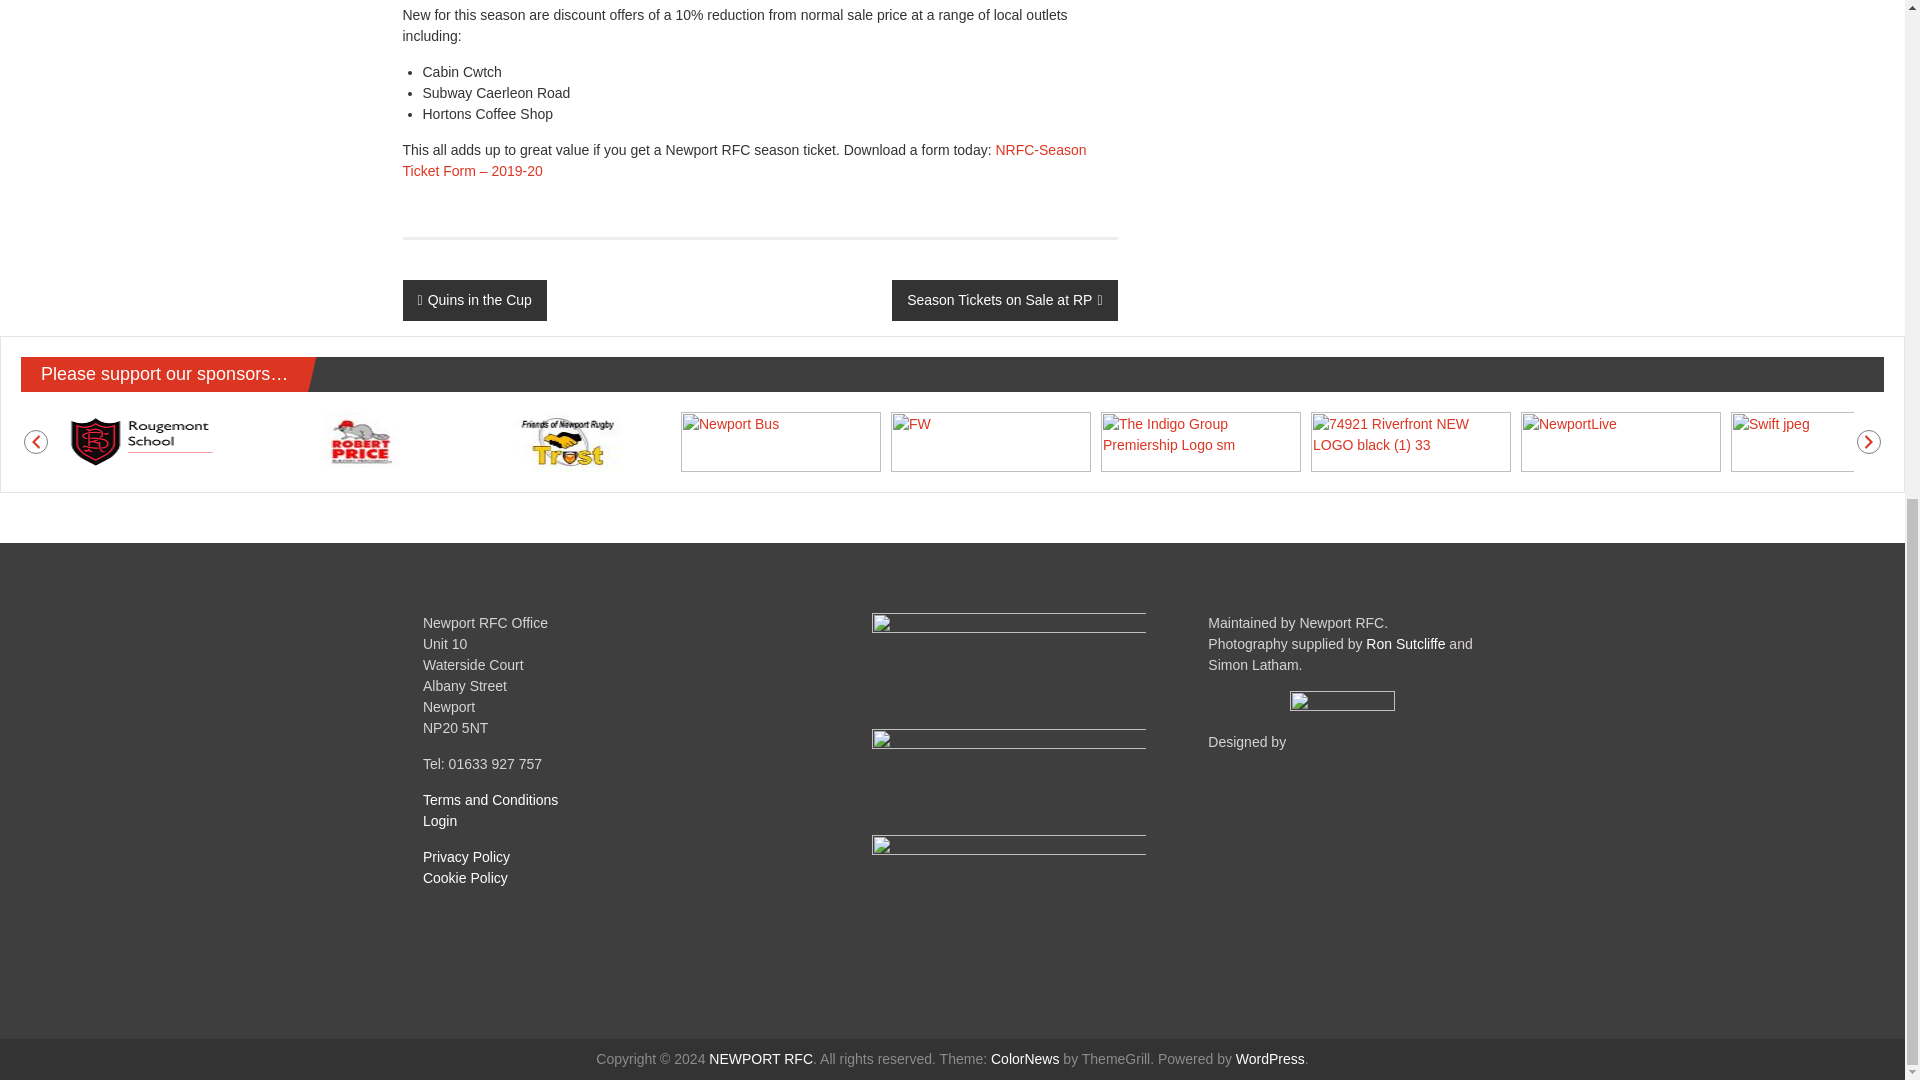 The height and width of the screenshot is (1080, 1920). What do you see at coordinates (151, 441) in the screenshot?
I see `rougemont-200-6` at bounding box center [151, 441].